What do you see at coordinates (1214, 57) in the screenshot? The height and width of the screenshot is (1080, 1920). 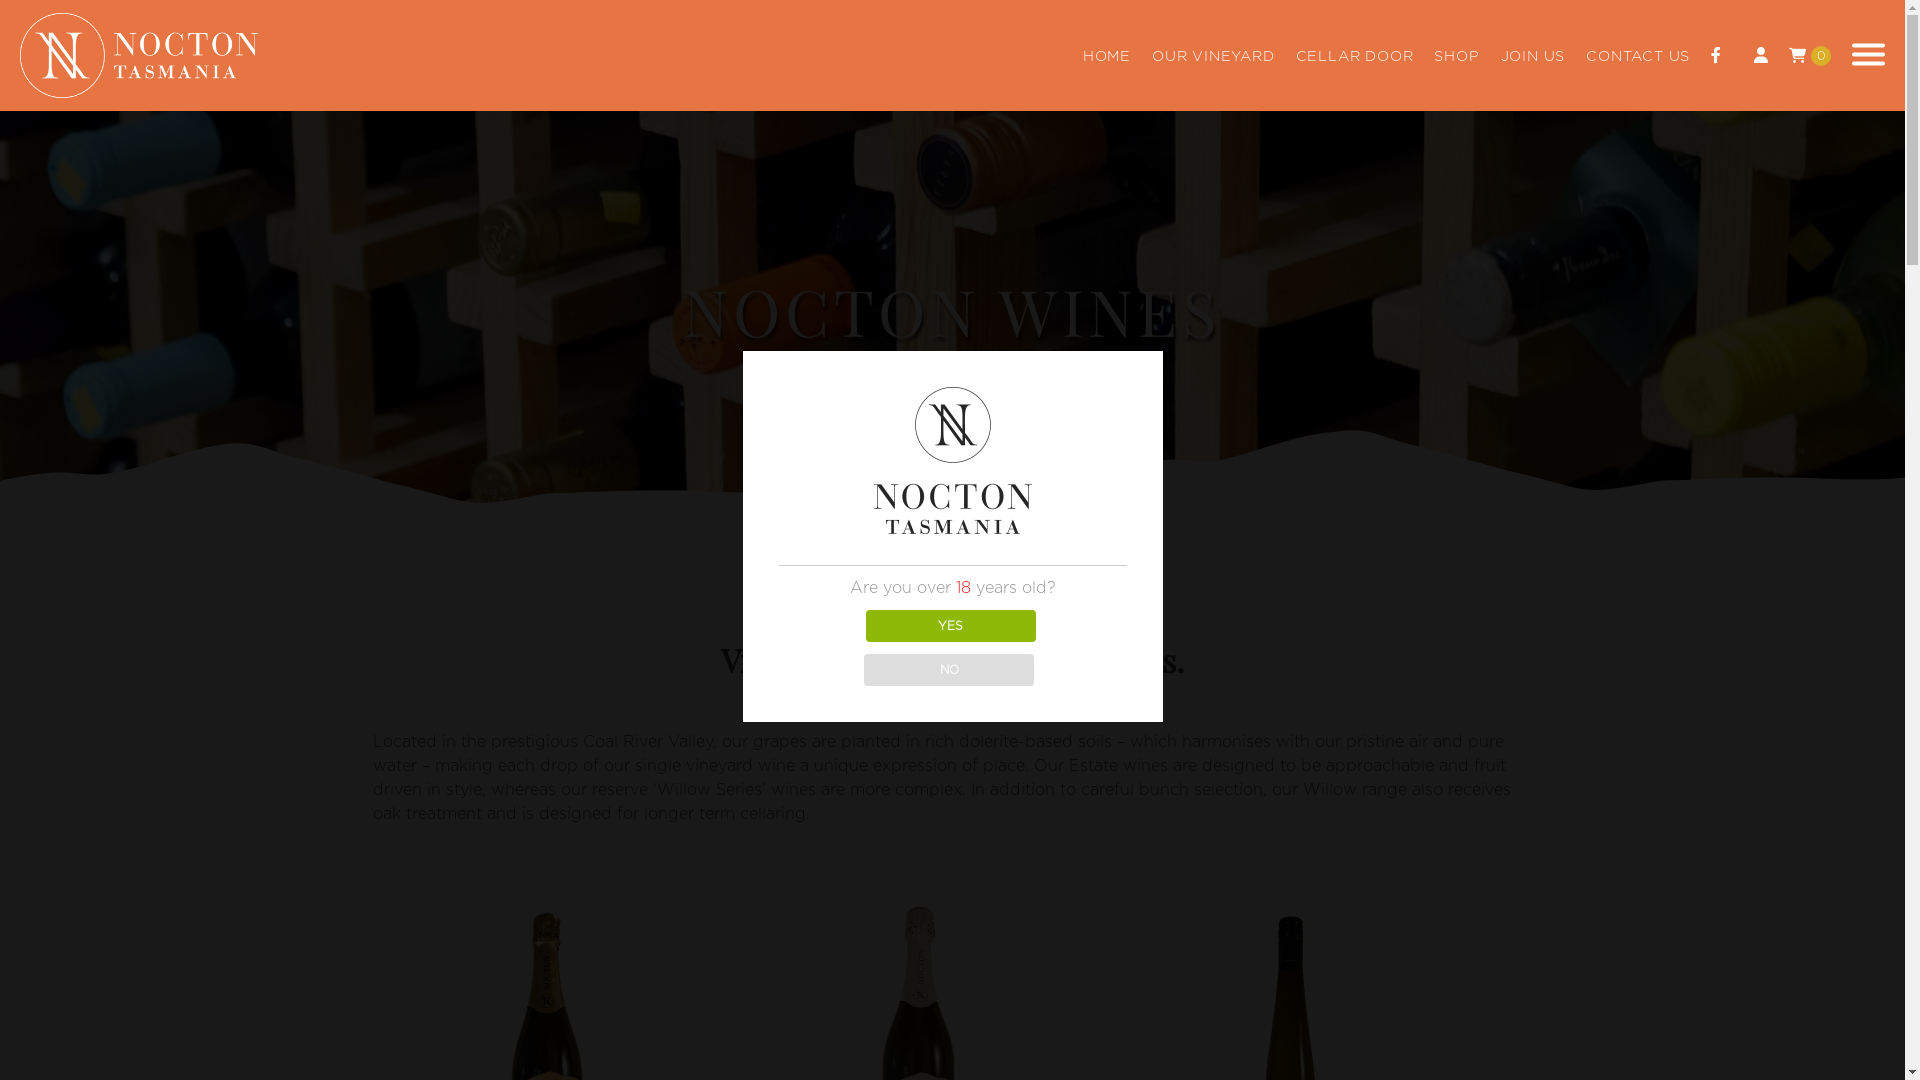 I see `OUR VINEYARD` at bounding box center [1214, 57].